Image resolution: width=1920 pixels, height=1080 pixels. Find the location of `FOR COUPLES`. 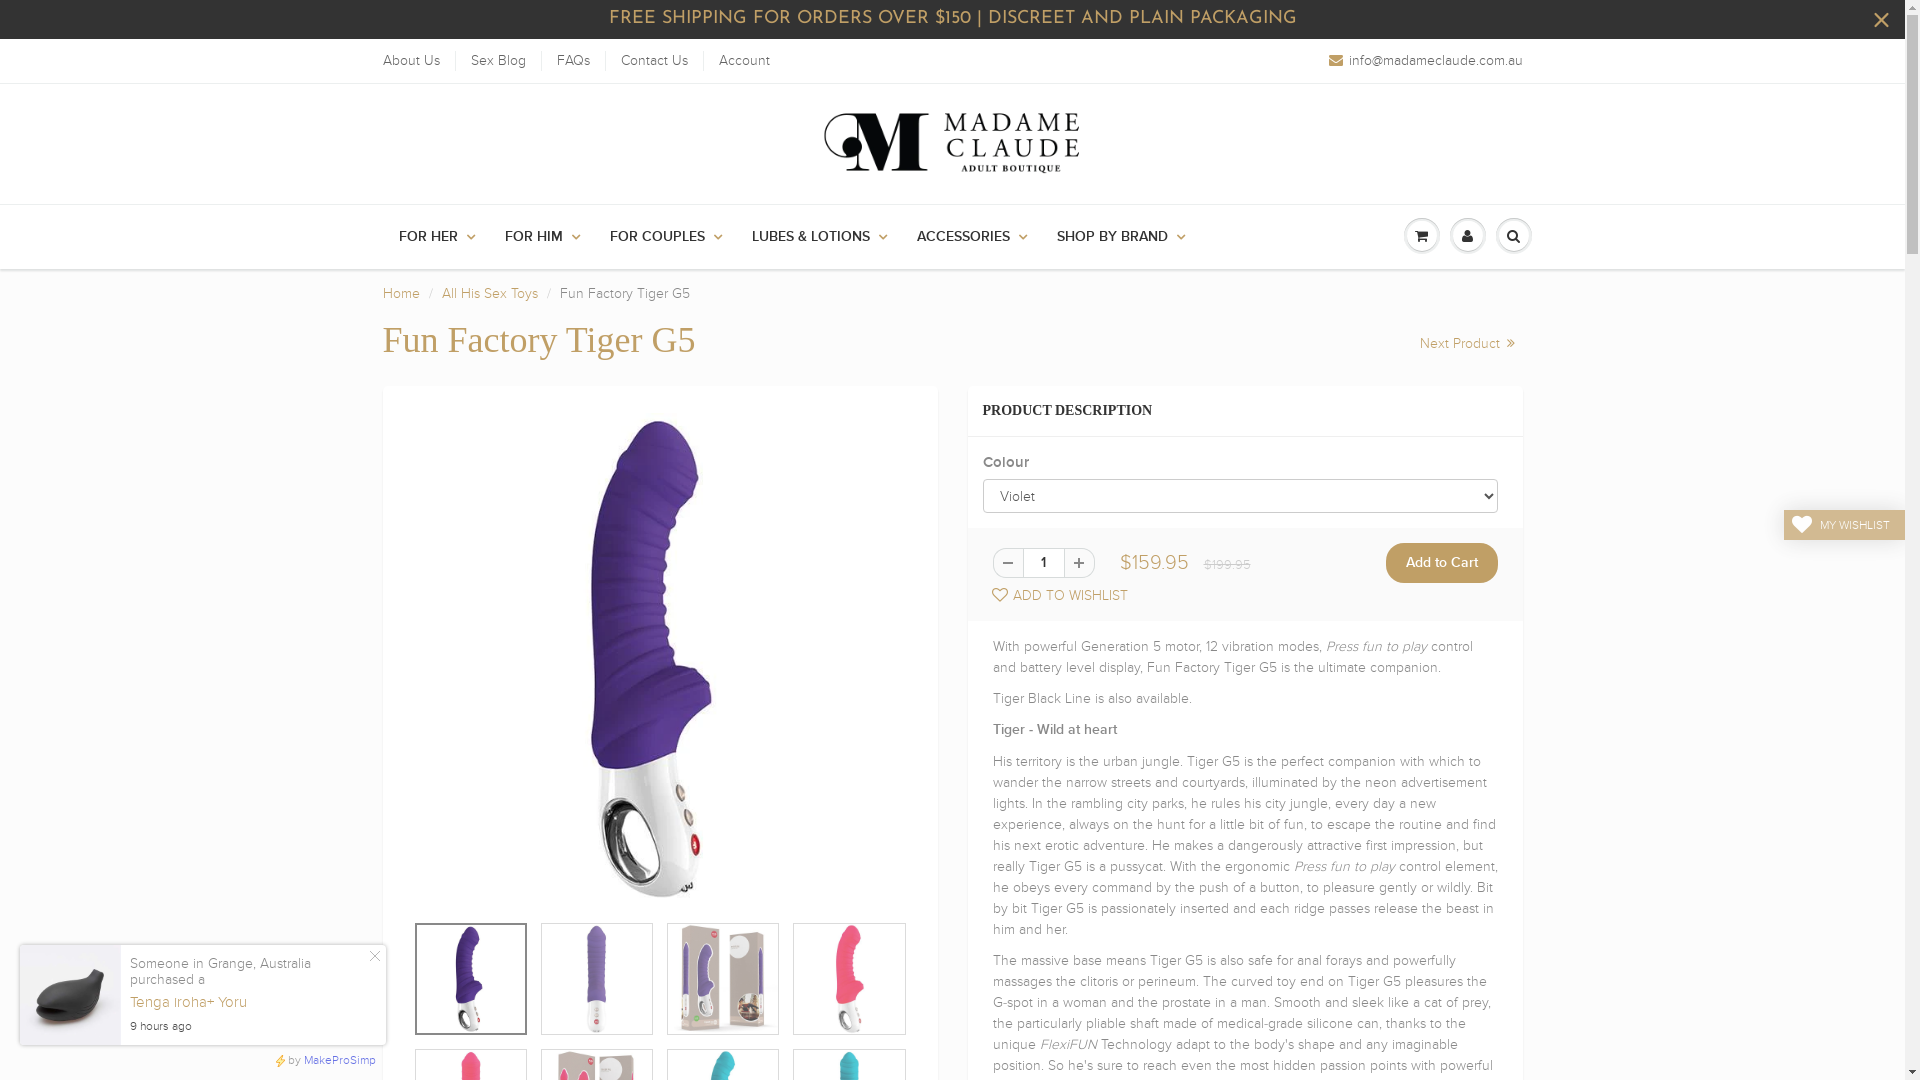

FOR COUPLES is located at coordinates (665, 237).